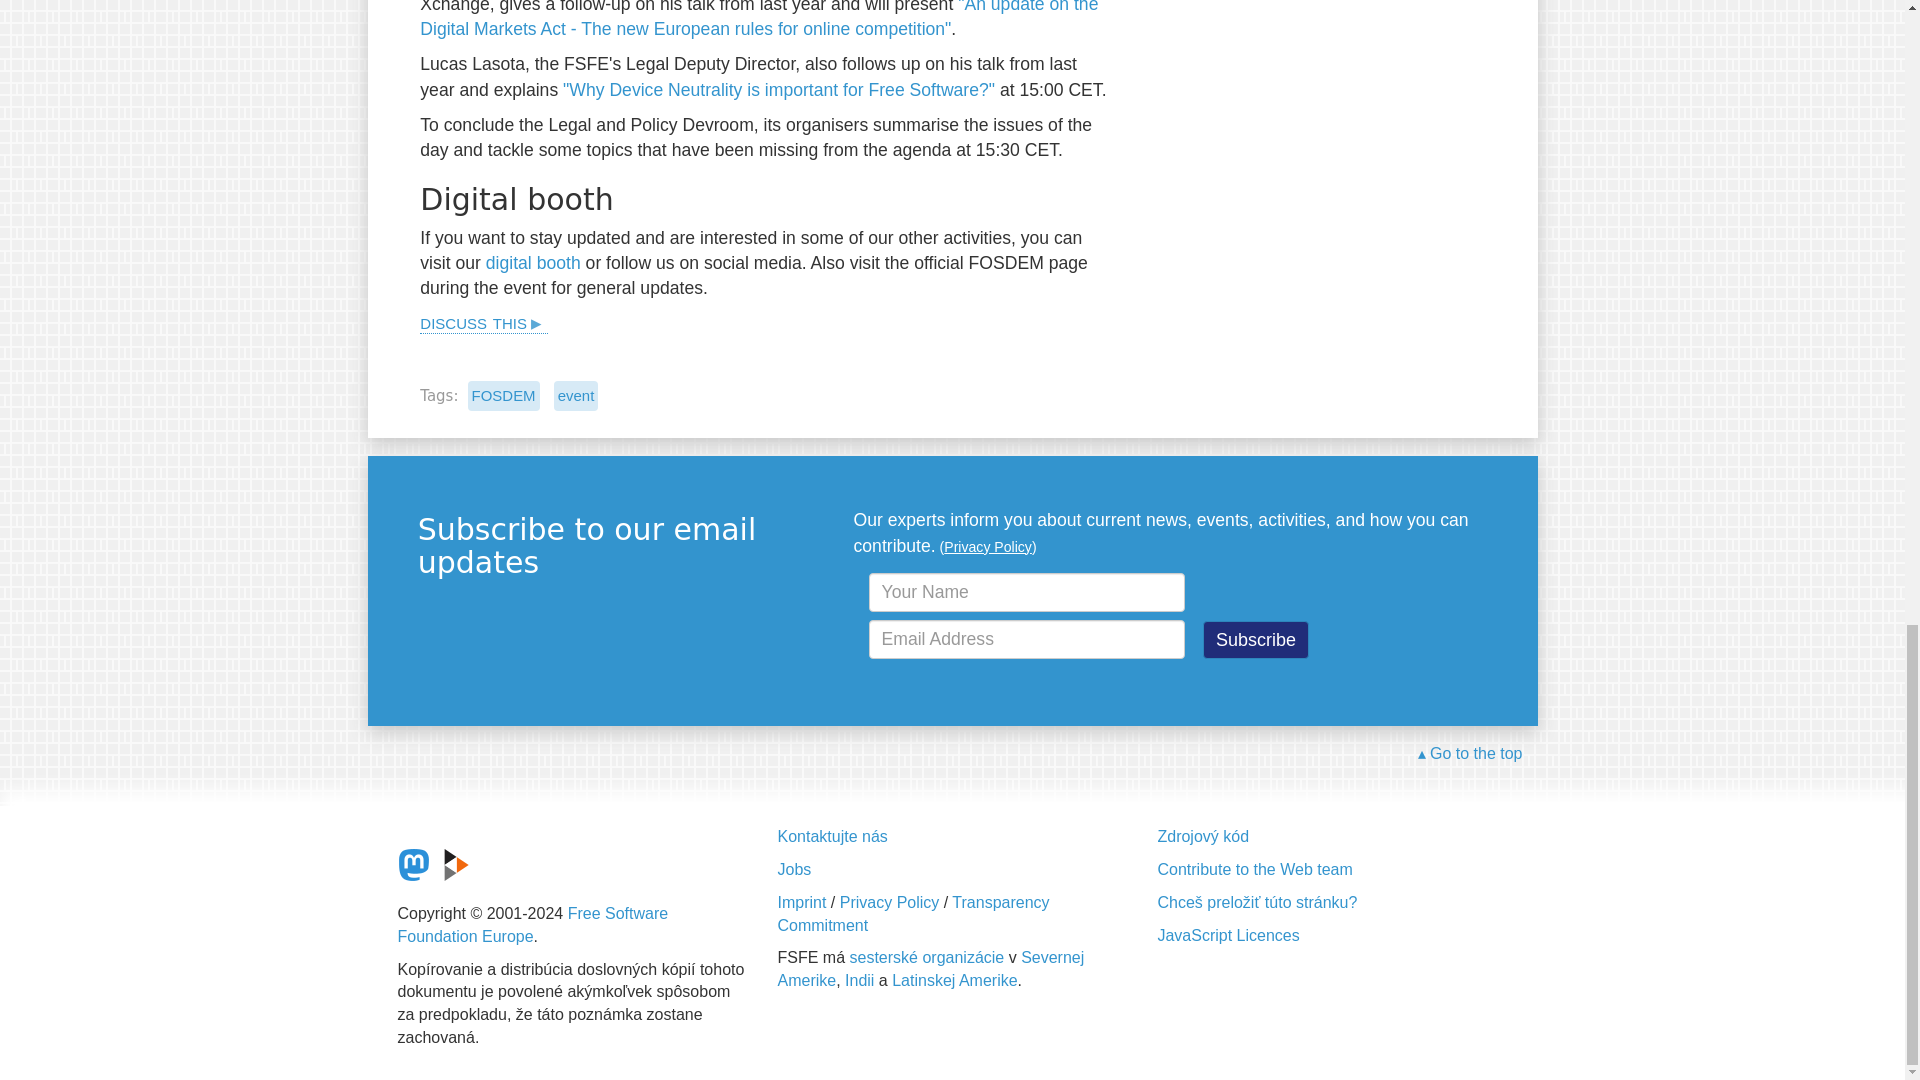 The image size is (1920, 1080). Describe the element at coordinates (456, 864) in the screenshot. I see `Peertube` at that location.